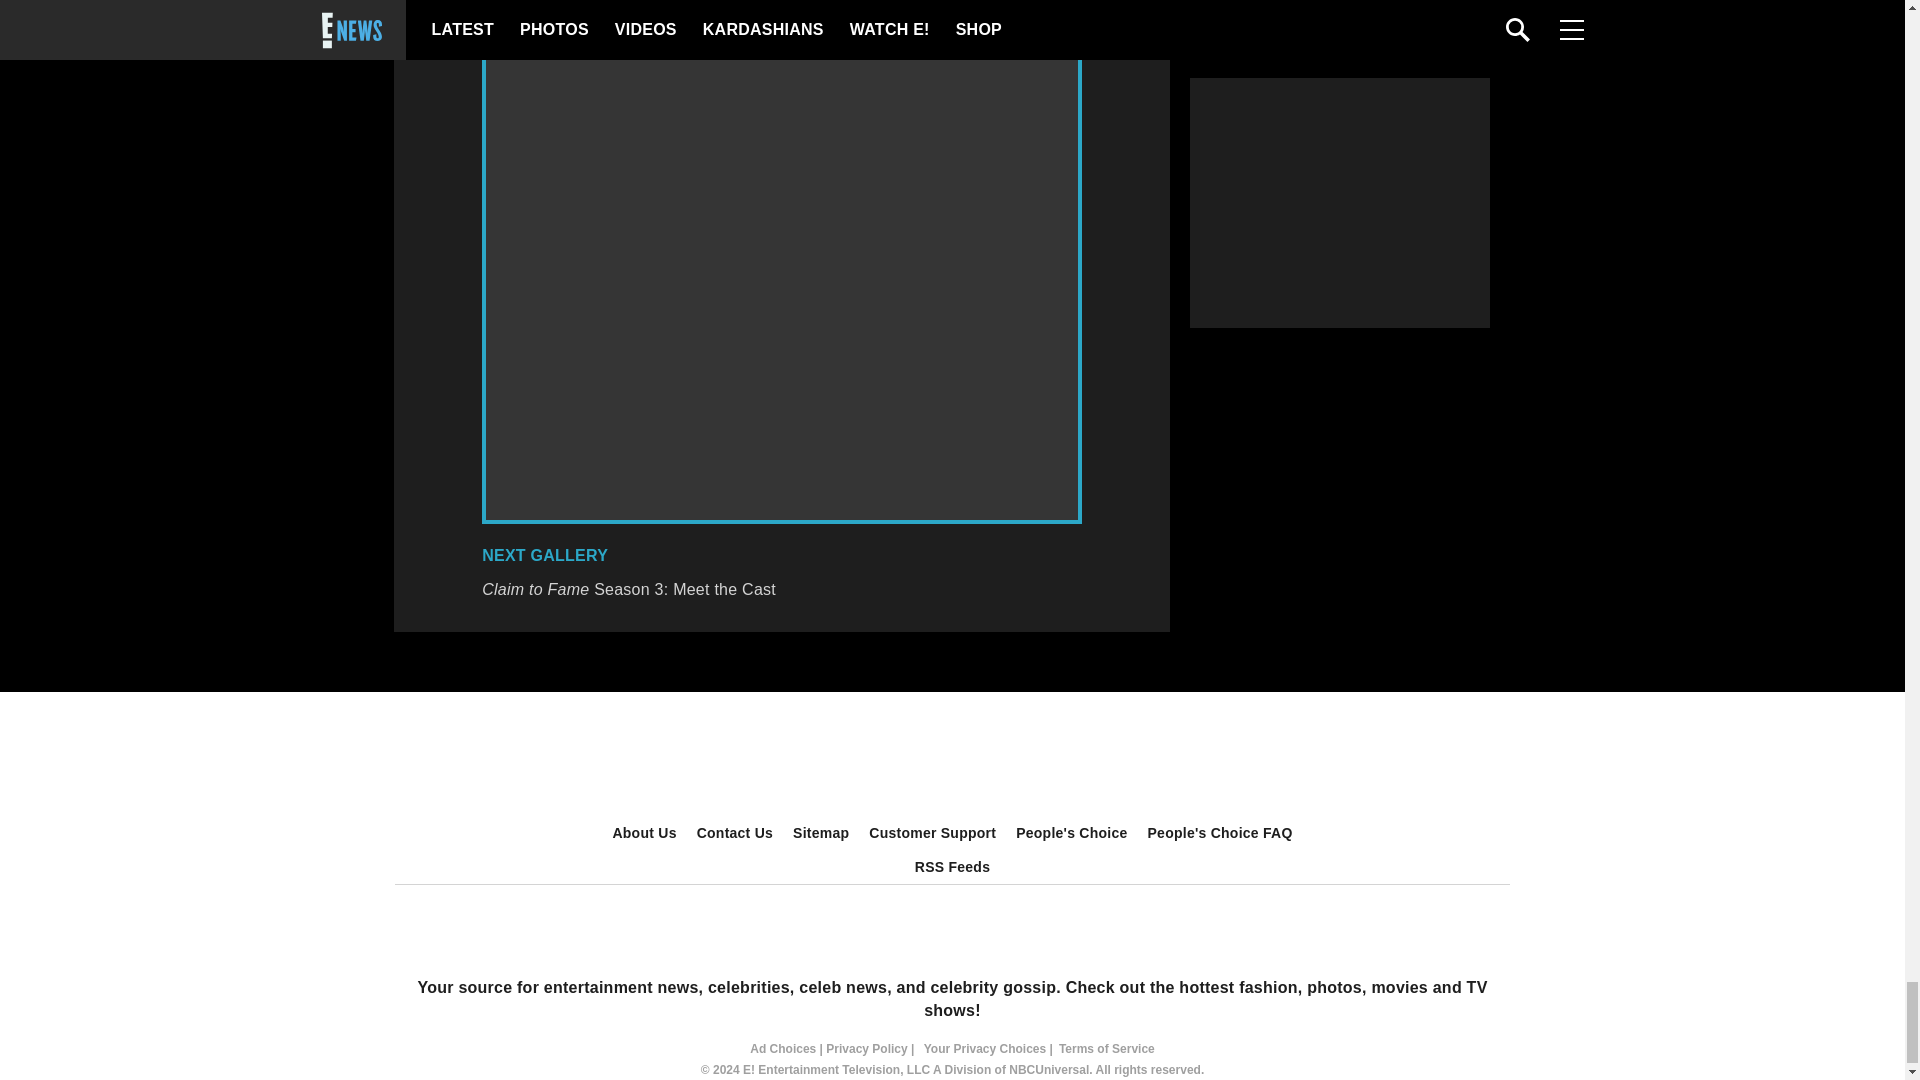  What do you see at coordinates (1071, 832) in the screenshot?
I see `People's Choice` at bounding box center [1071, 832].